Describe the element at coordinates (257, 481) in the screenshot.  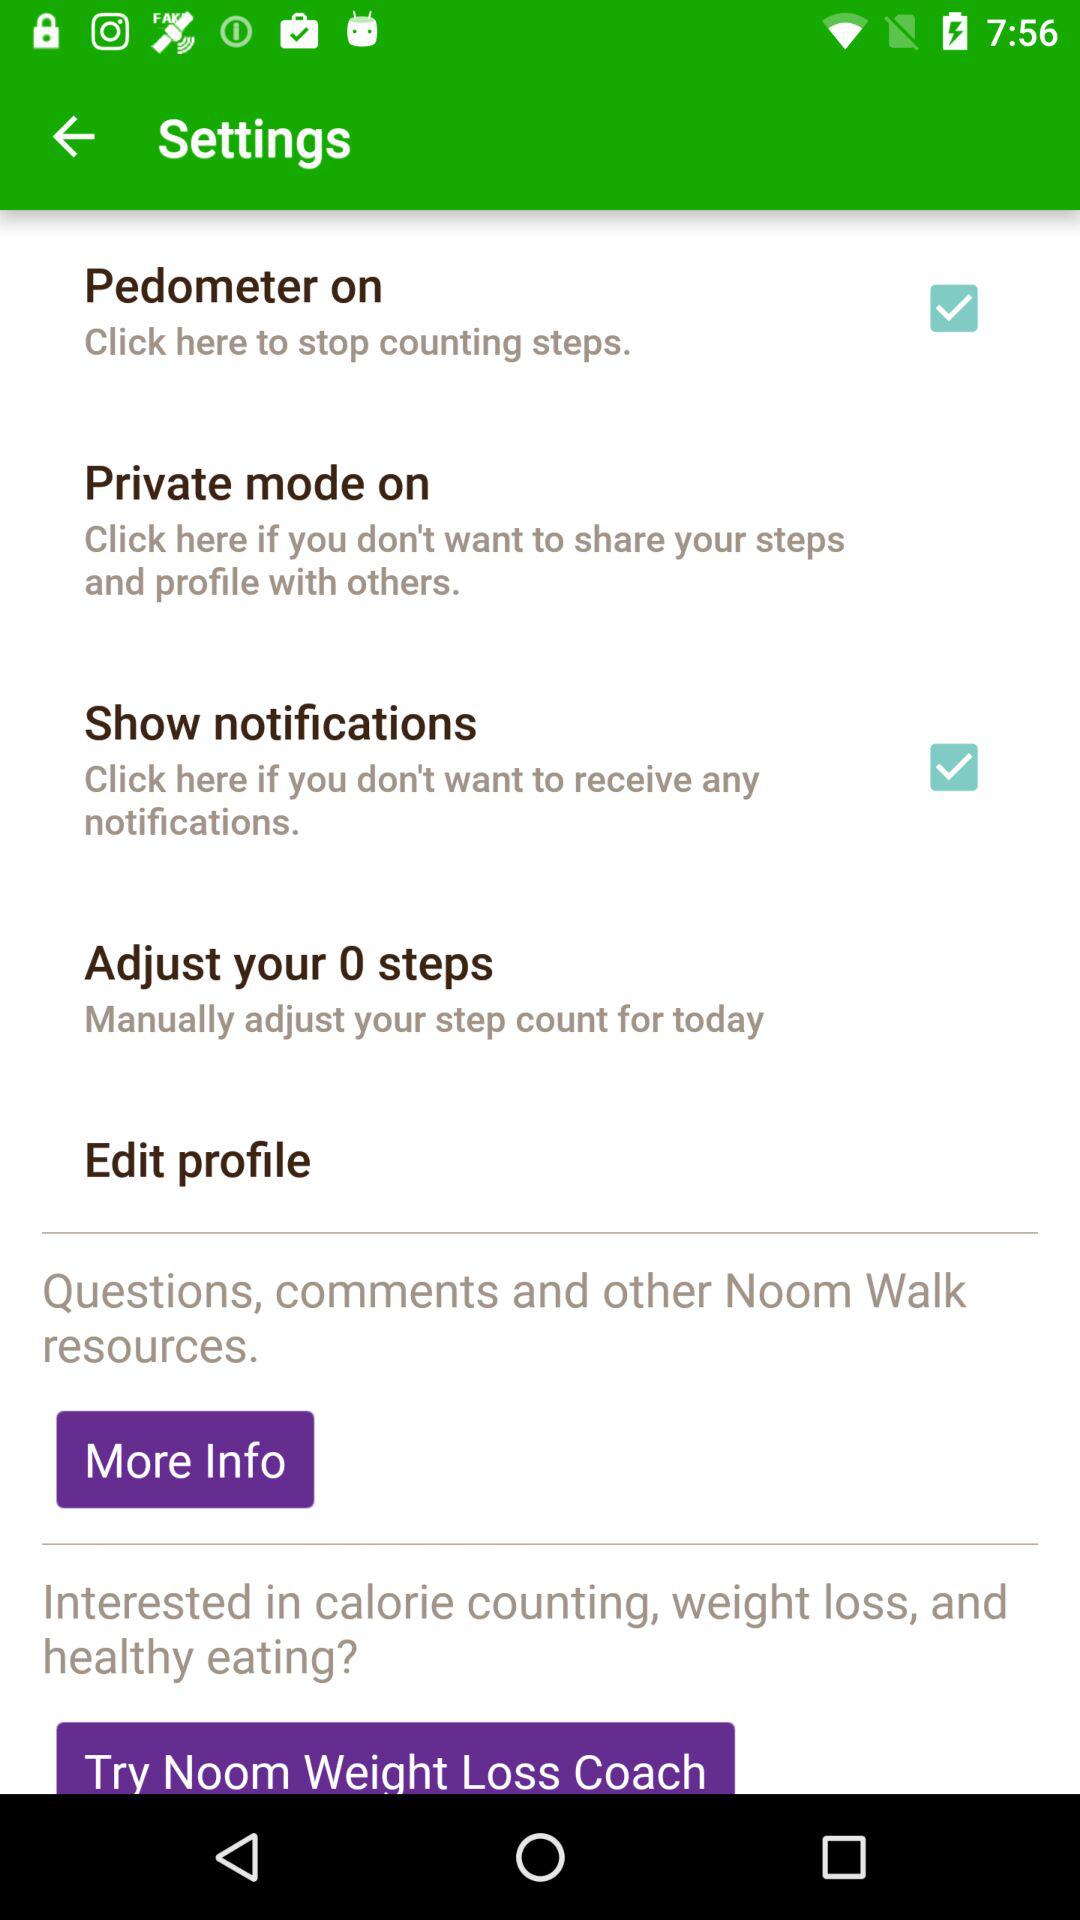
I see `click the item above the click here if icon` at that location.